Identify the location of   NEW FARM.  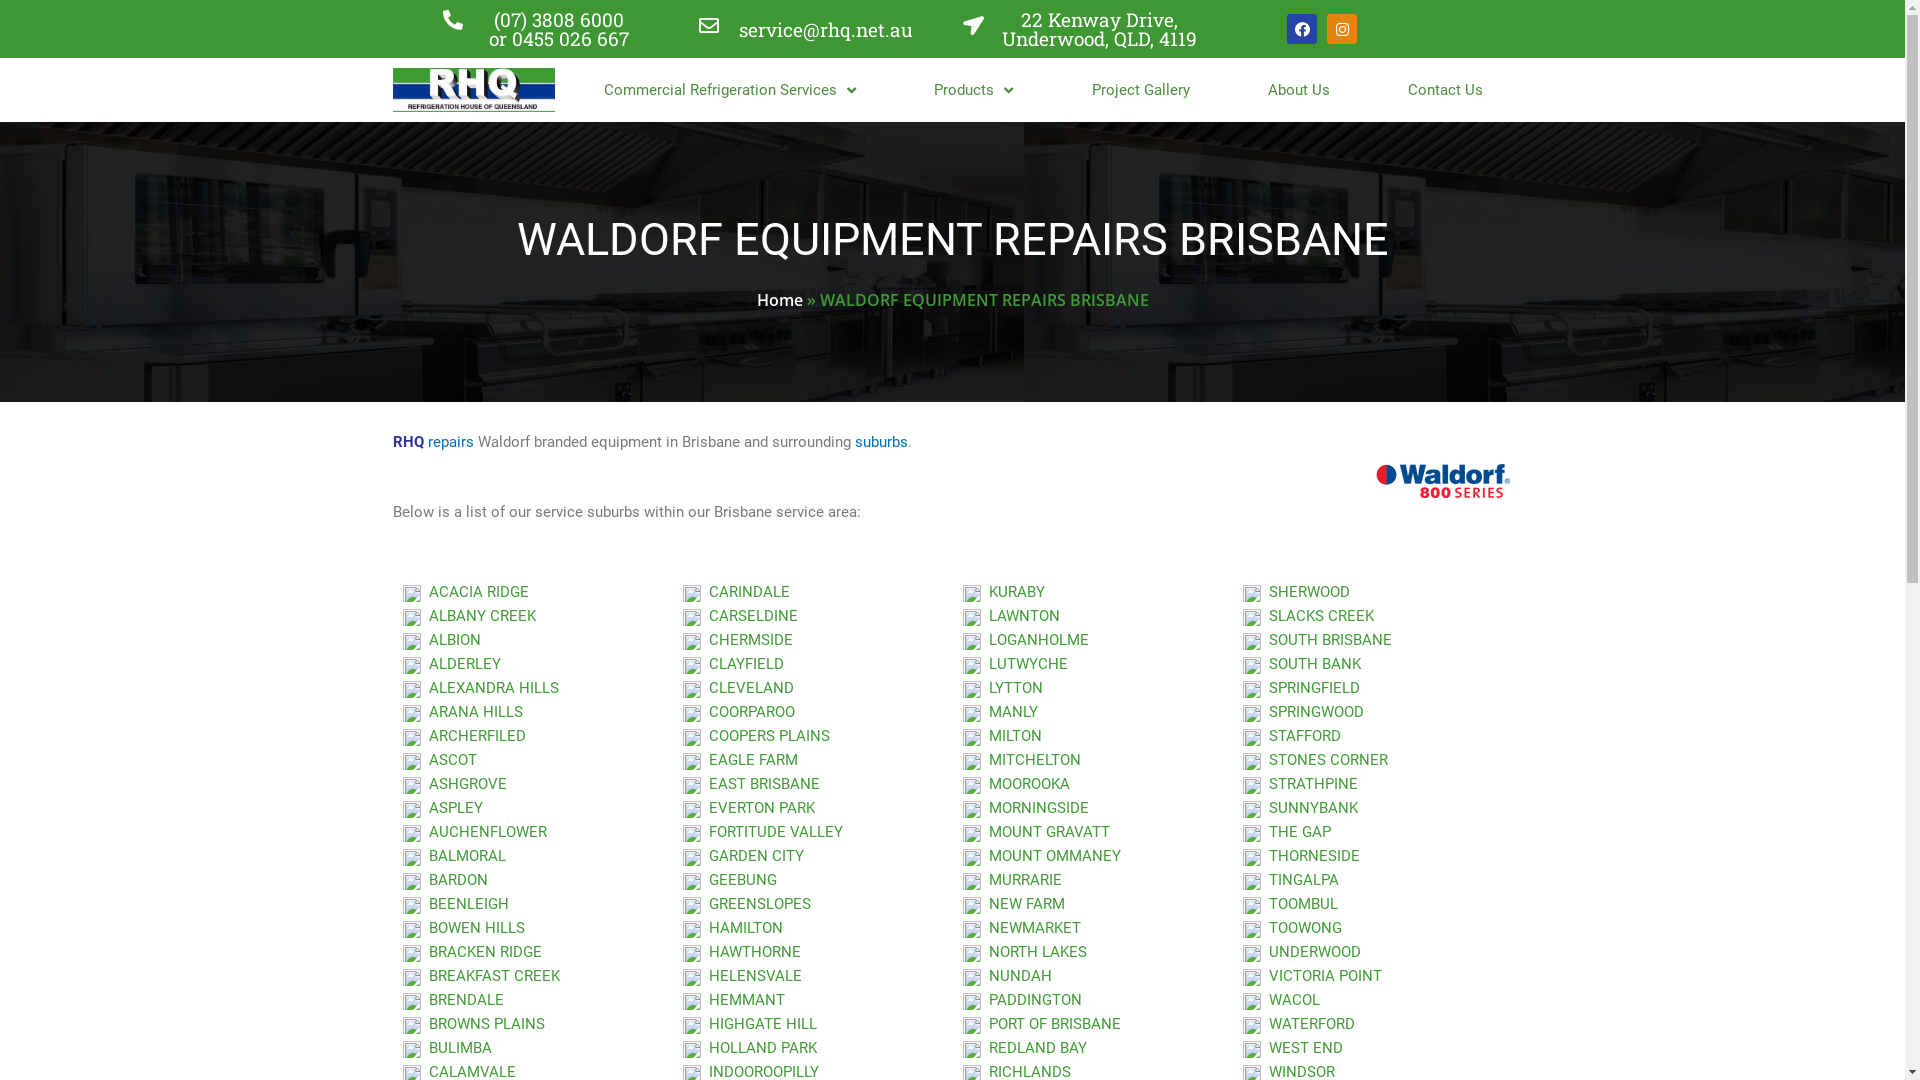
(1013, 904).